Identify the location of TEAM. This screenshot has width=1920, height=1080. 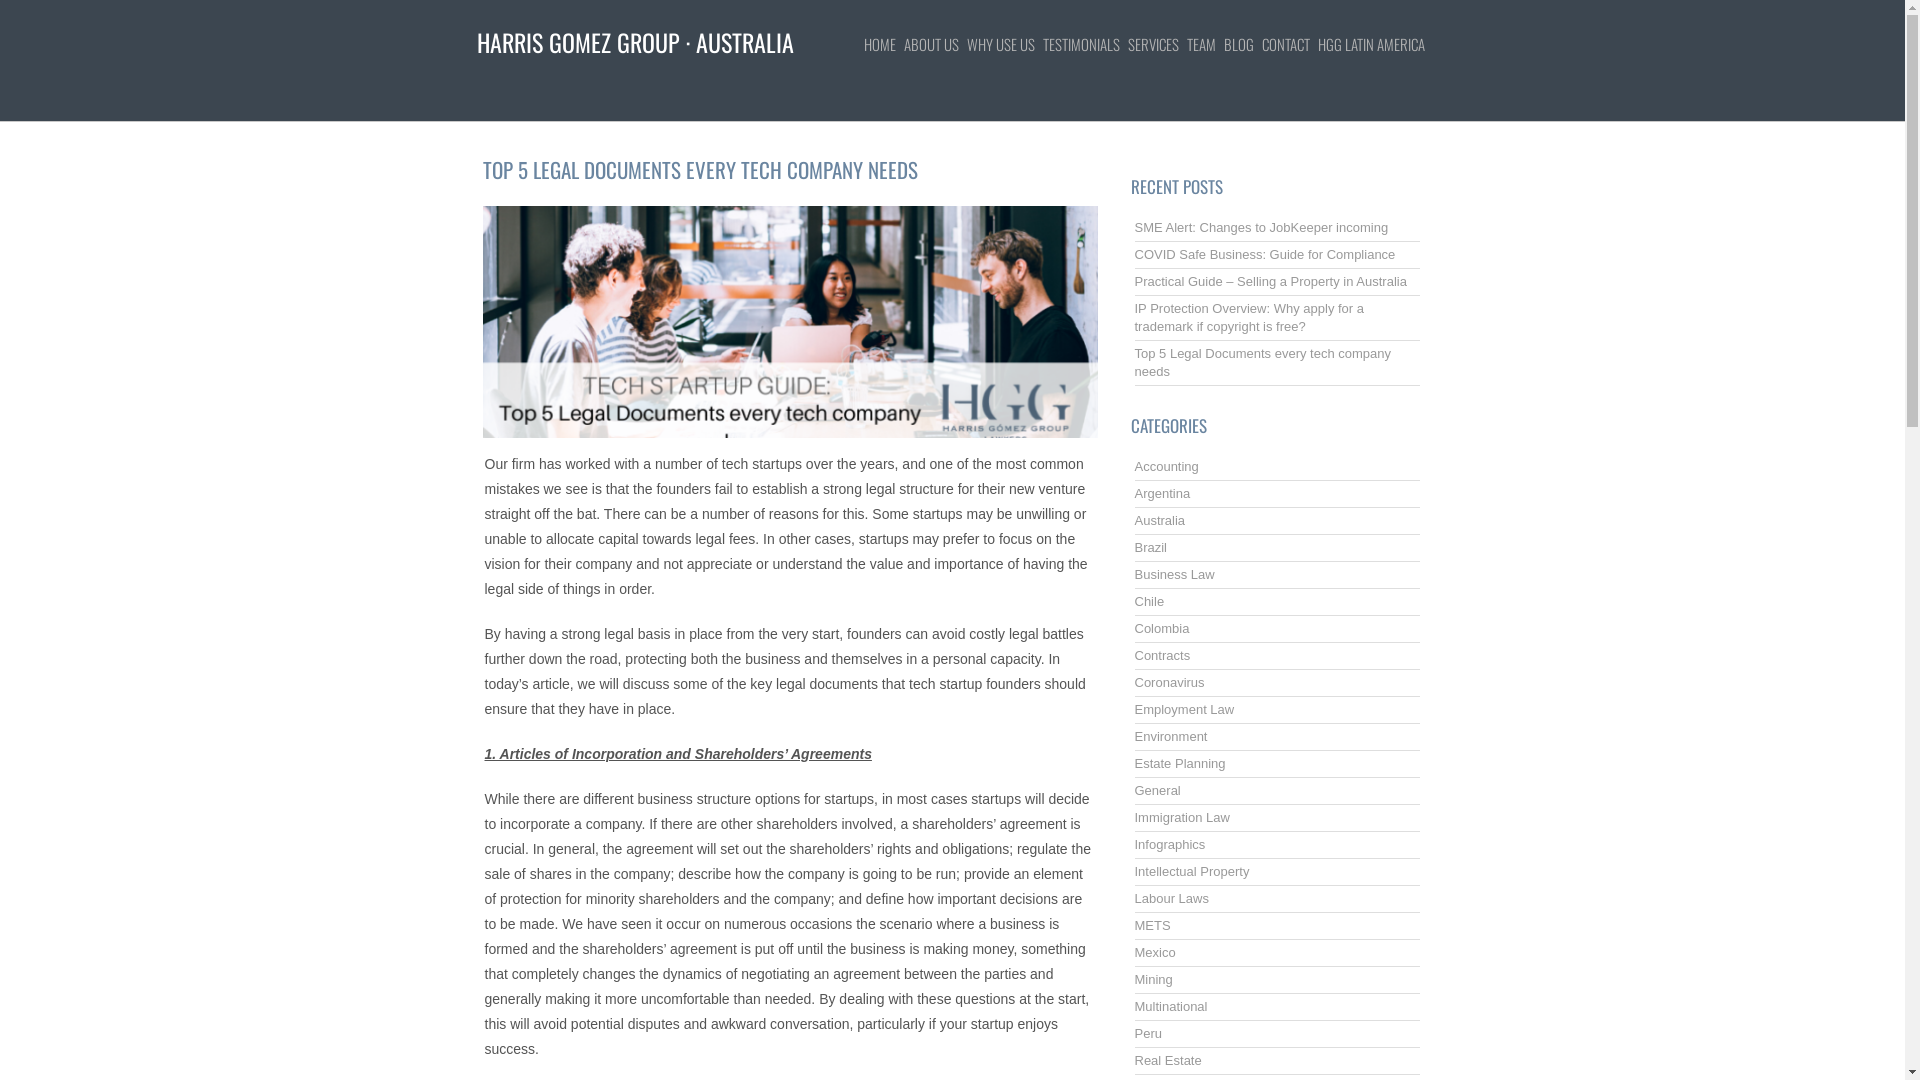
(1204, 44).